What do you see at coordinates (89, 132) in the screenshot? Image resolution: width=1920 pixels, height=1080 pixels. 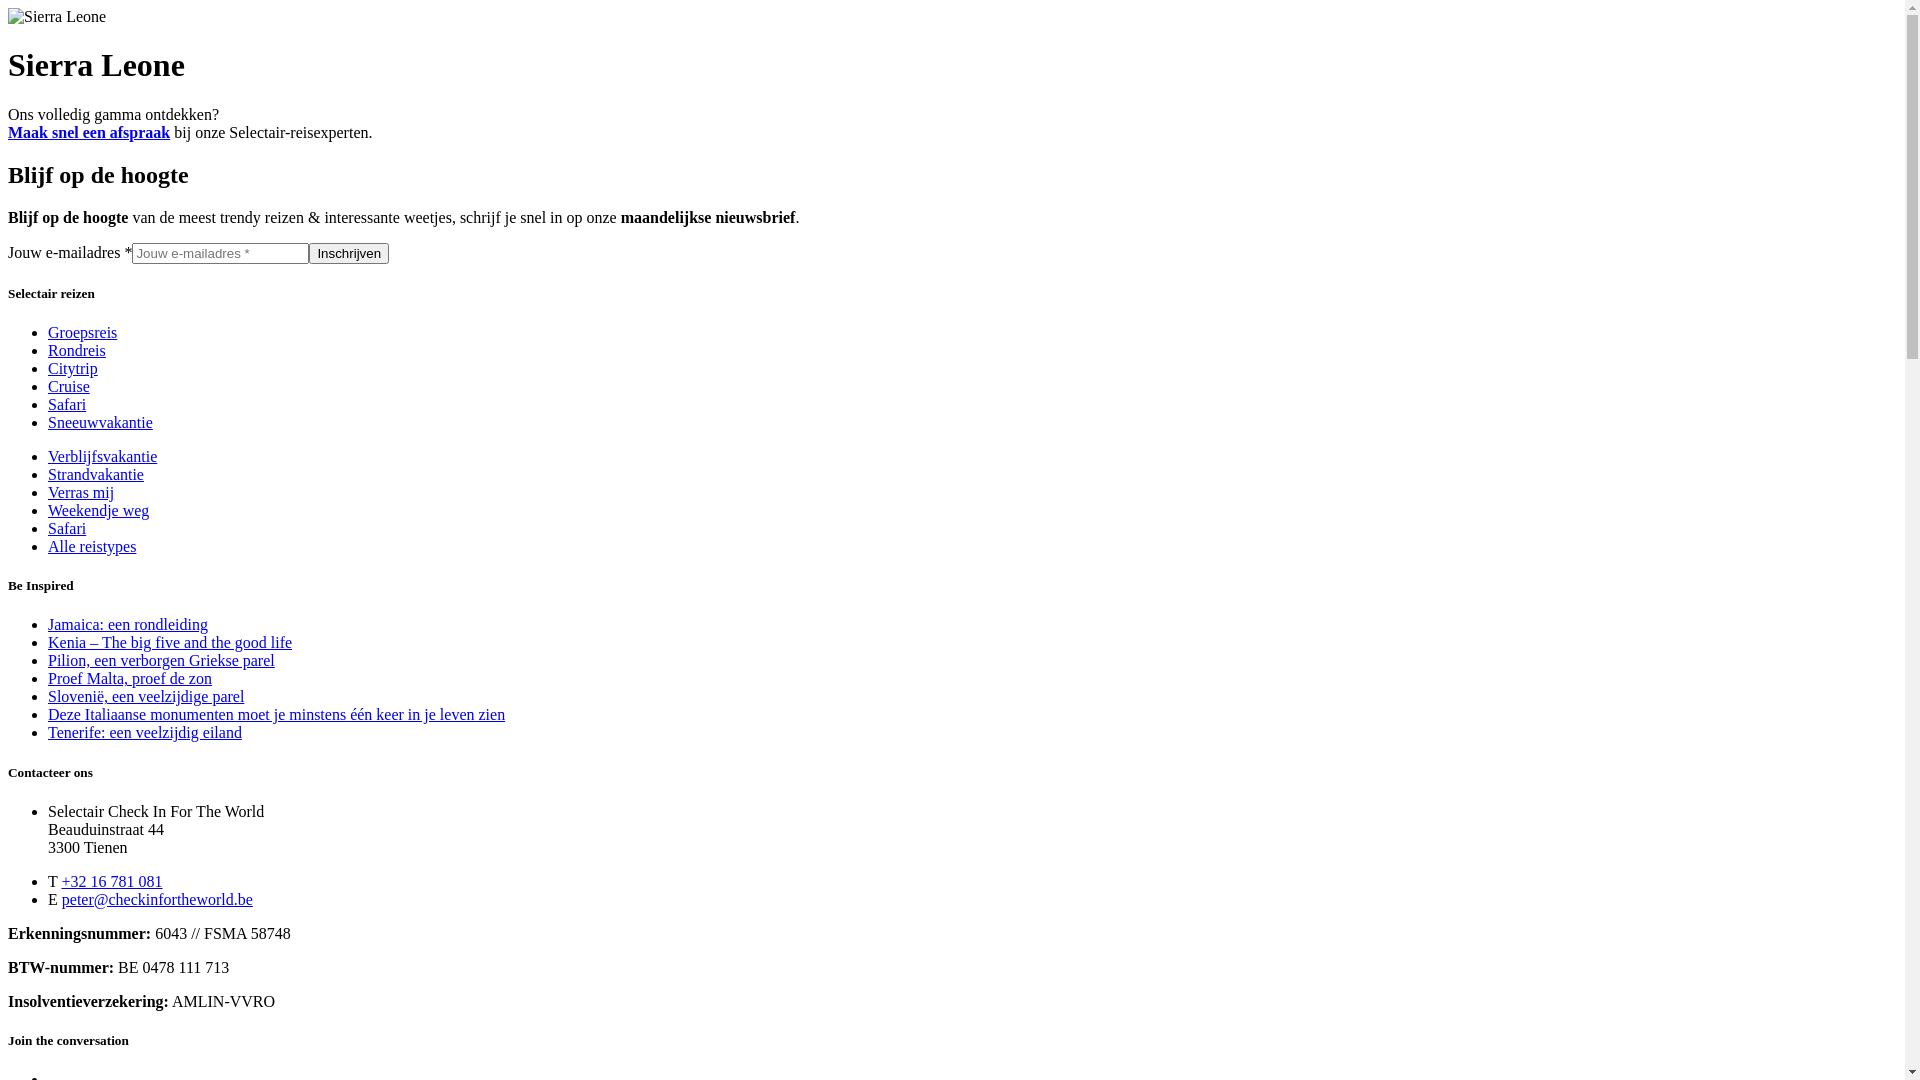 I see `Maak snel een afspraak` at bounding box center [89, 132].